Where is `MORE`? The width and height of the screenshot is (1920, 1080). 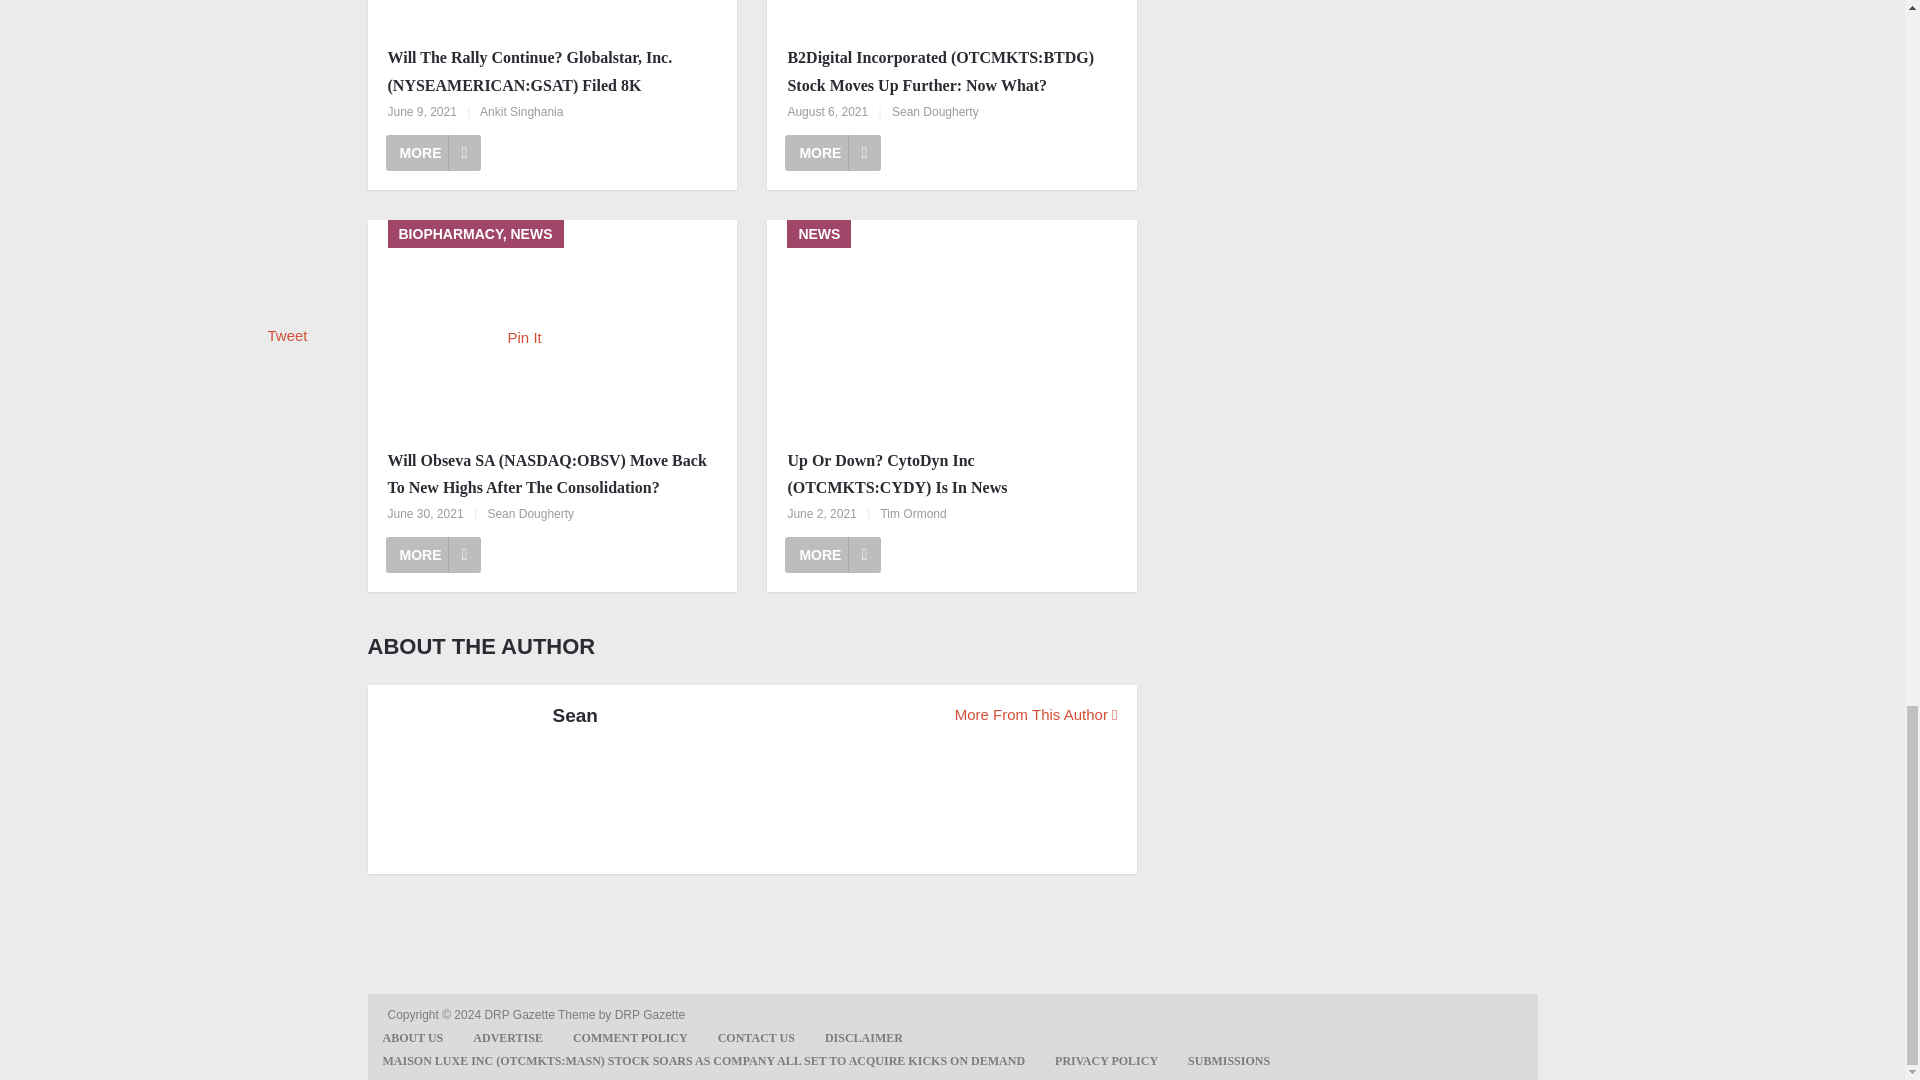 MORE is located at coordinates (833, 554).